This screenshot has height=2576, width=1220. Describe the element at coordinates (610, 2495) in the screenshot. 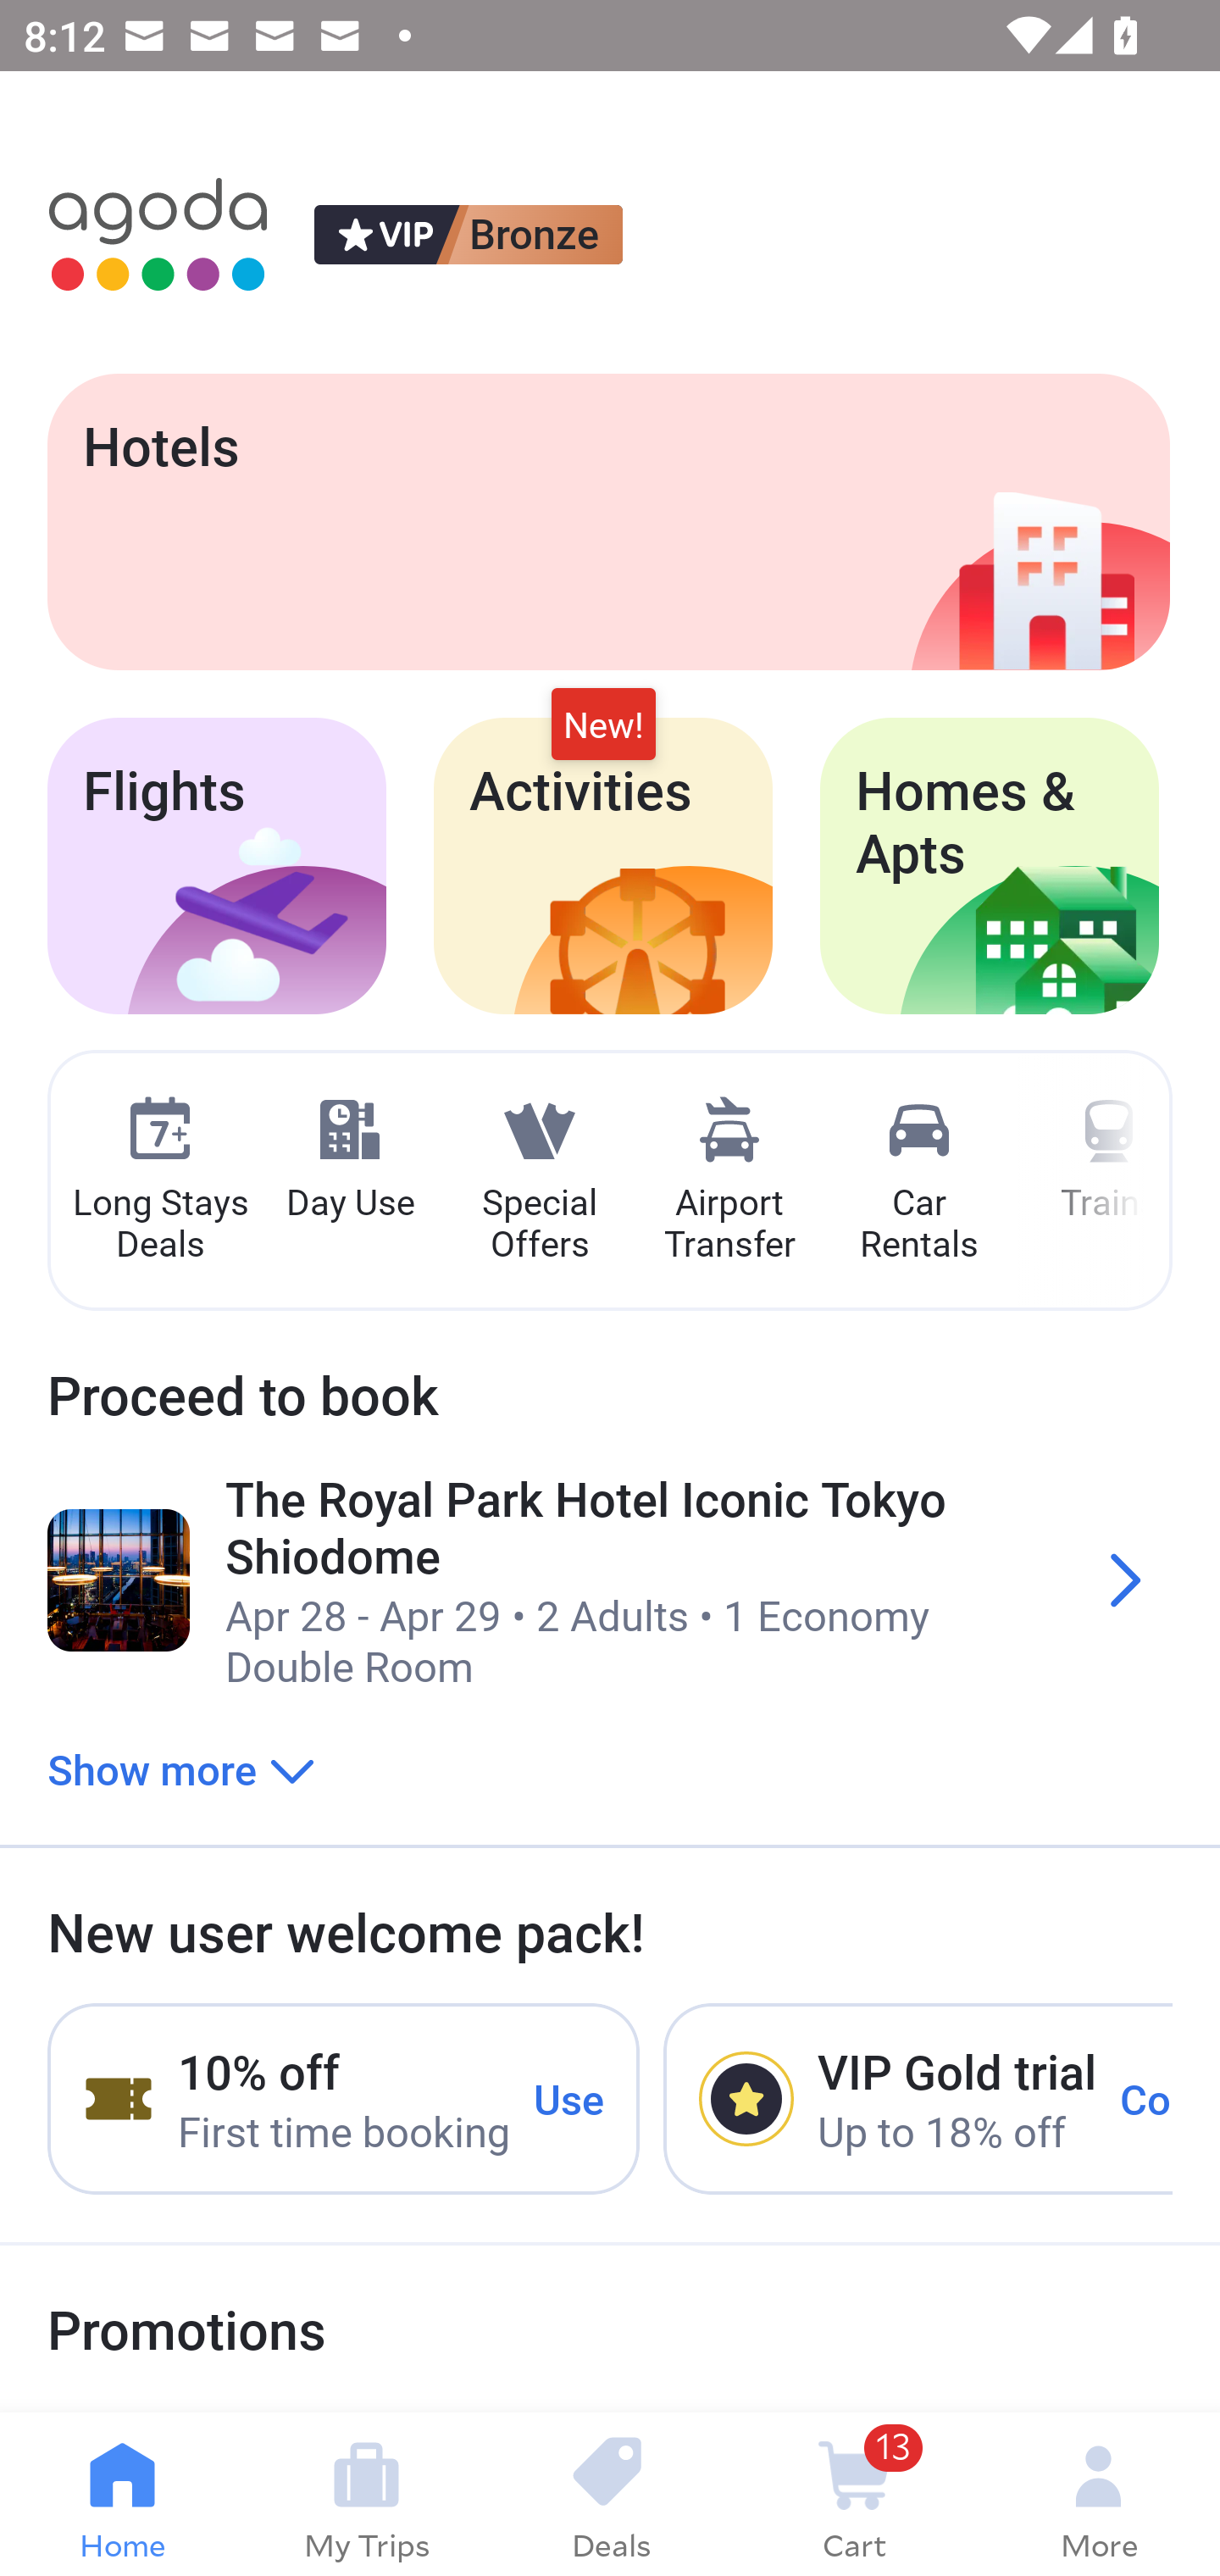

I see `Deals` at that location.